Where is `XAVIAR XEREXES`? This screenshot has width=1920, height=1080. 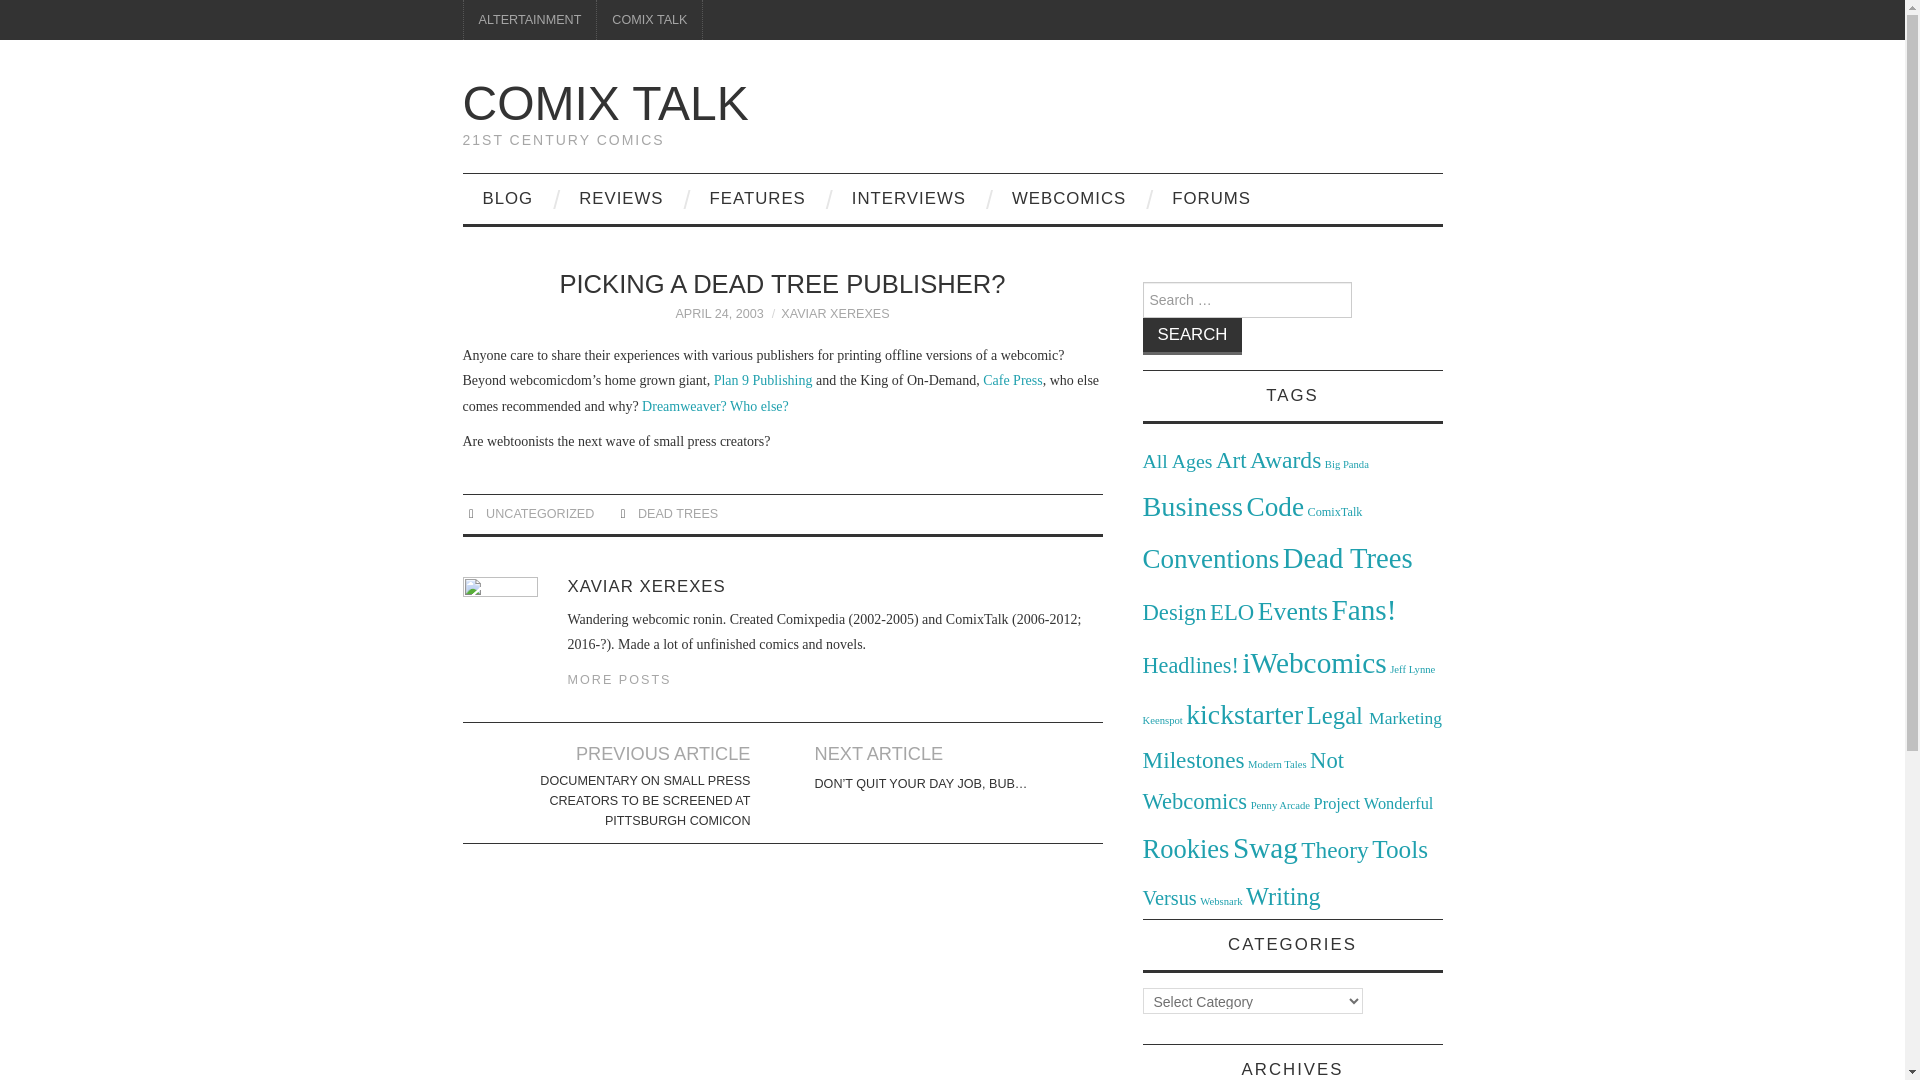
XAVIAR XEREXES is located at coordinates (834, 313).